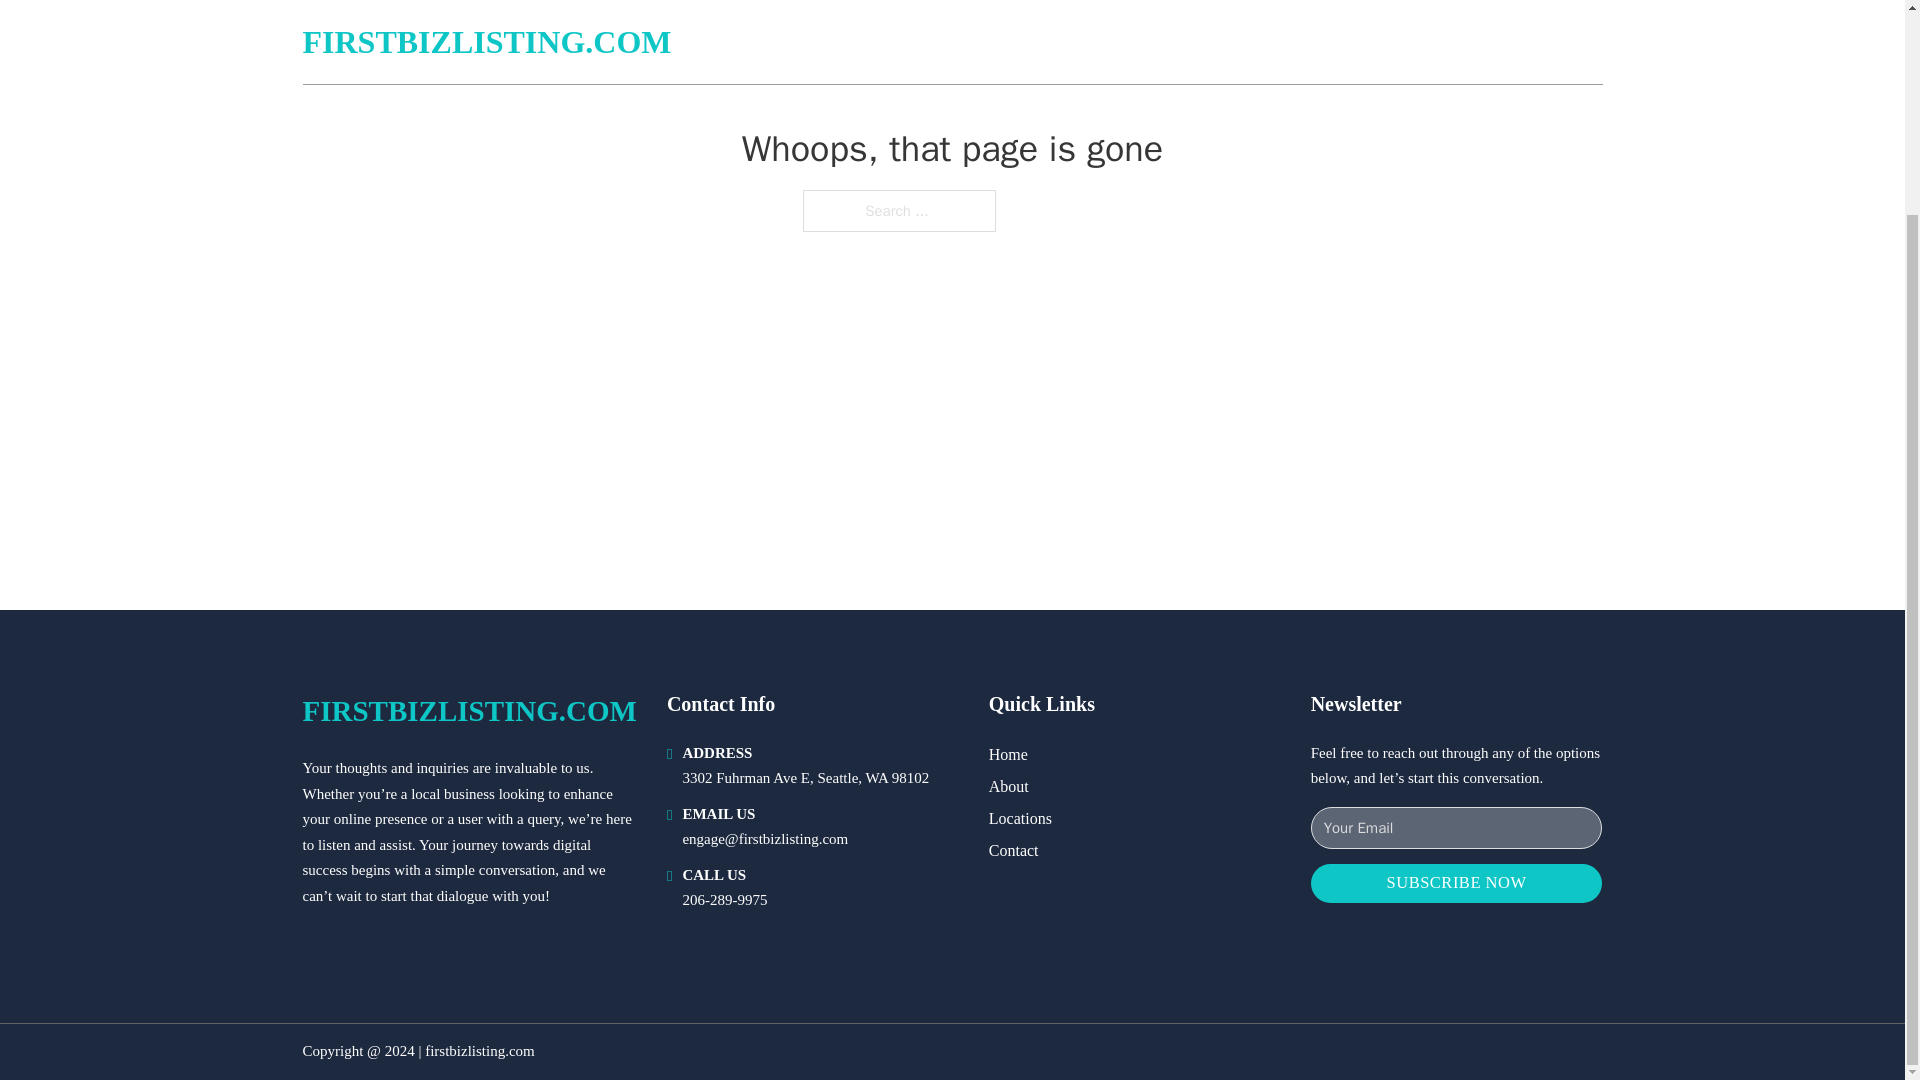  Describe the element at coordinates (1457, 883) in the screenshot. I see `SUBSCRIBE NOW` at that location.